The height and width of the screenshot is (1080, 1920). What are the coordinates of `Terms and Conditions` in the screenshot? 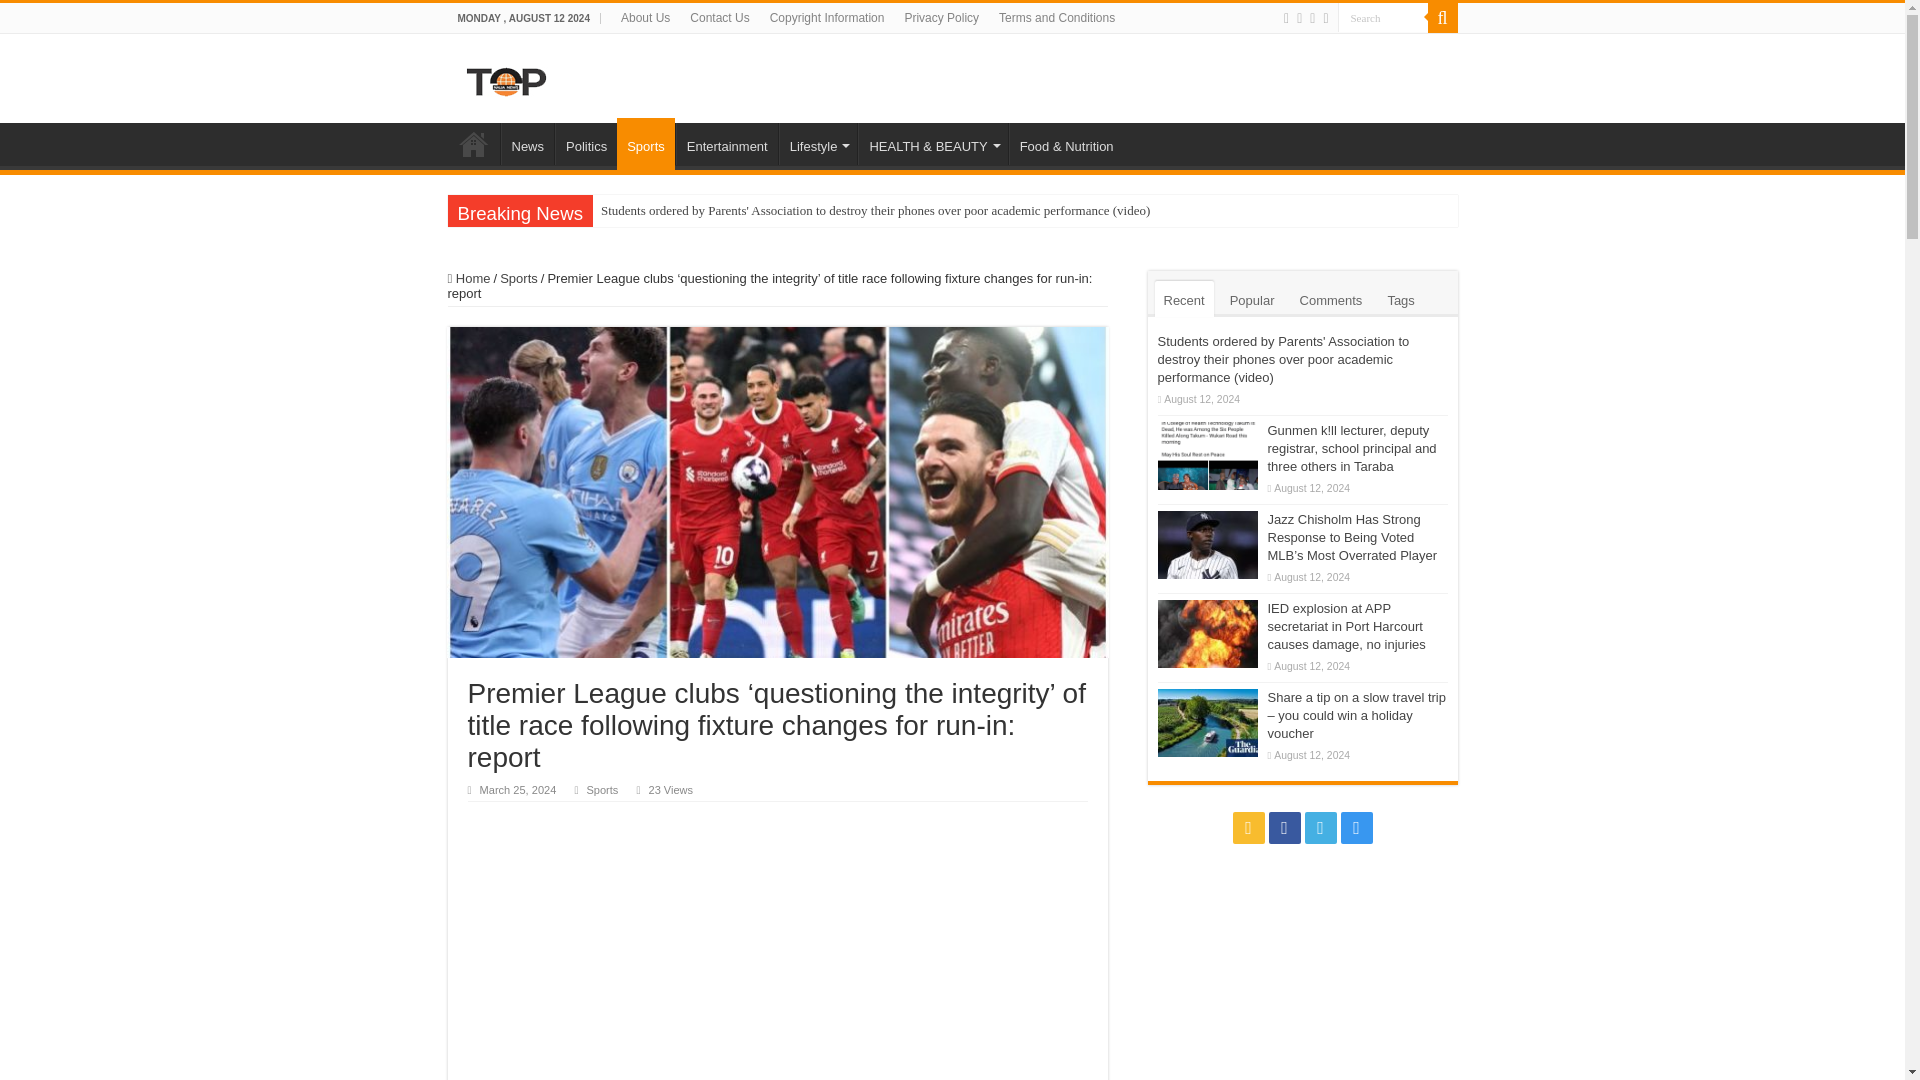 It's located at (1056, 18).